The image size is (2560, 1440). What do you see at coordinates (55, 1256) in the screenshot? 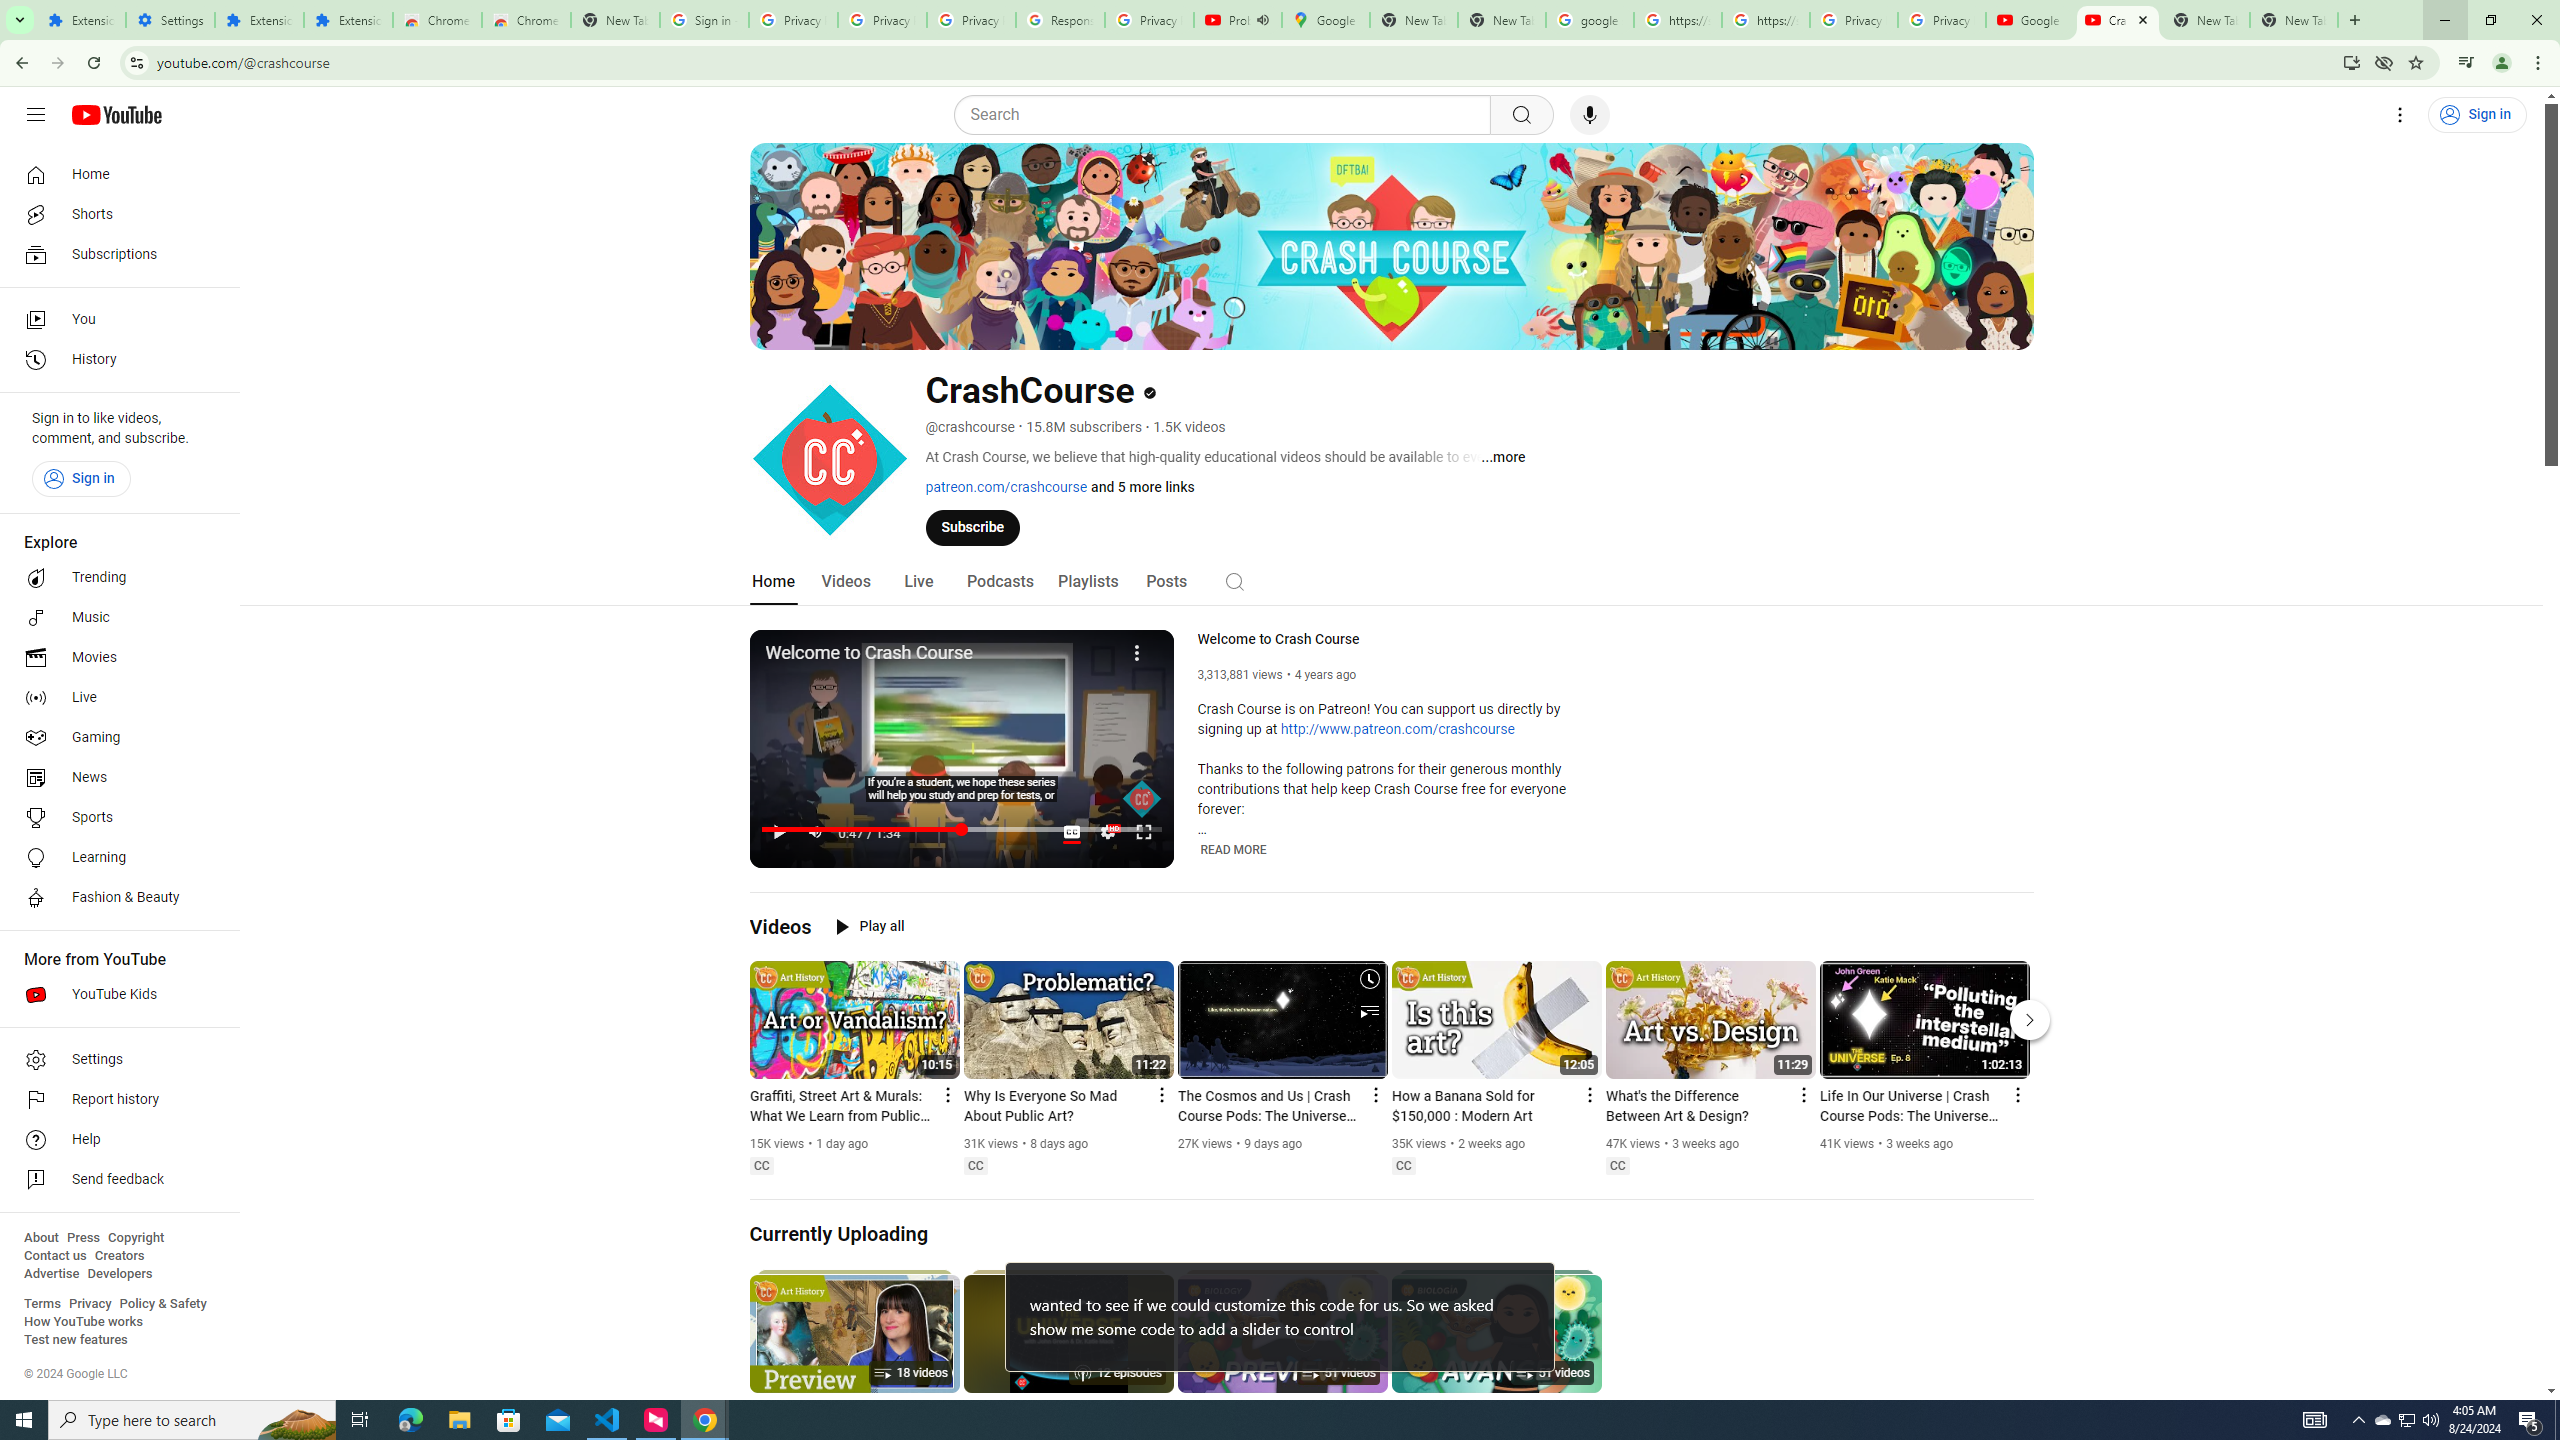
I see `Contact us` at bounding box center [55, 1256].